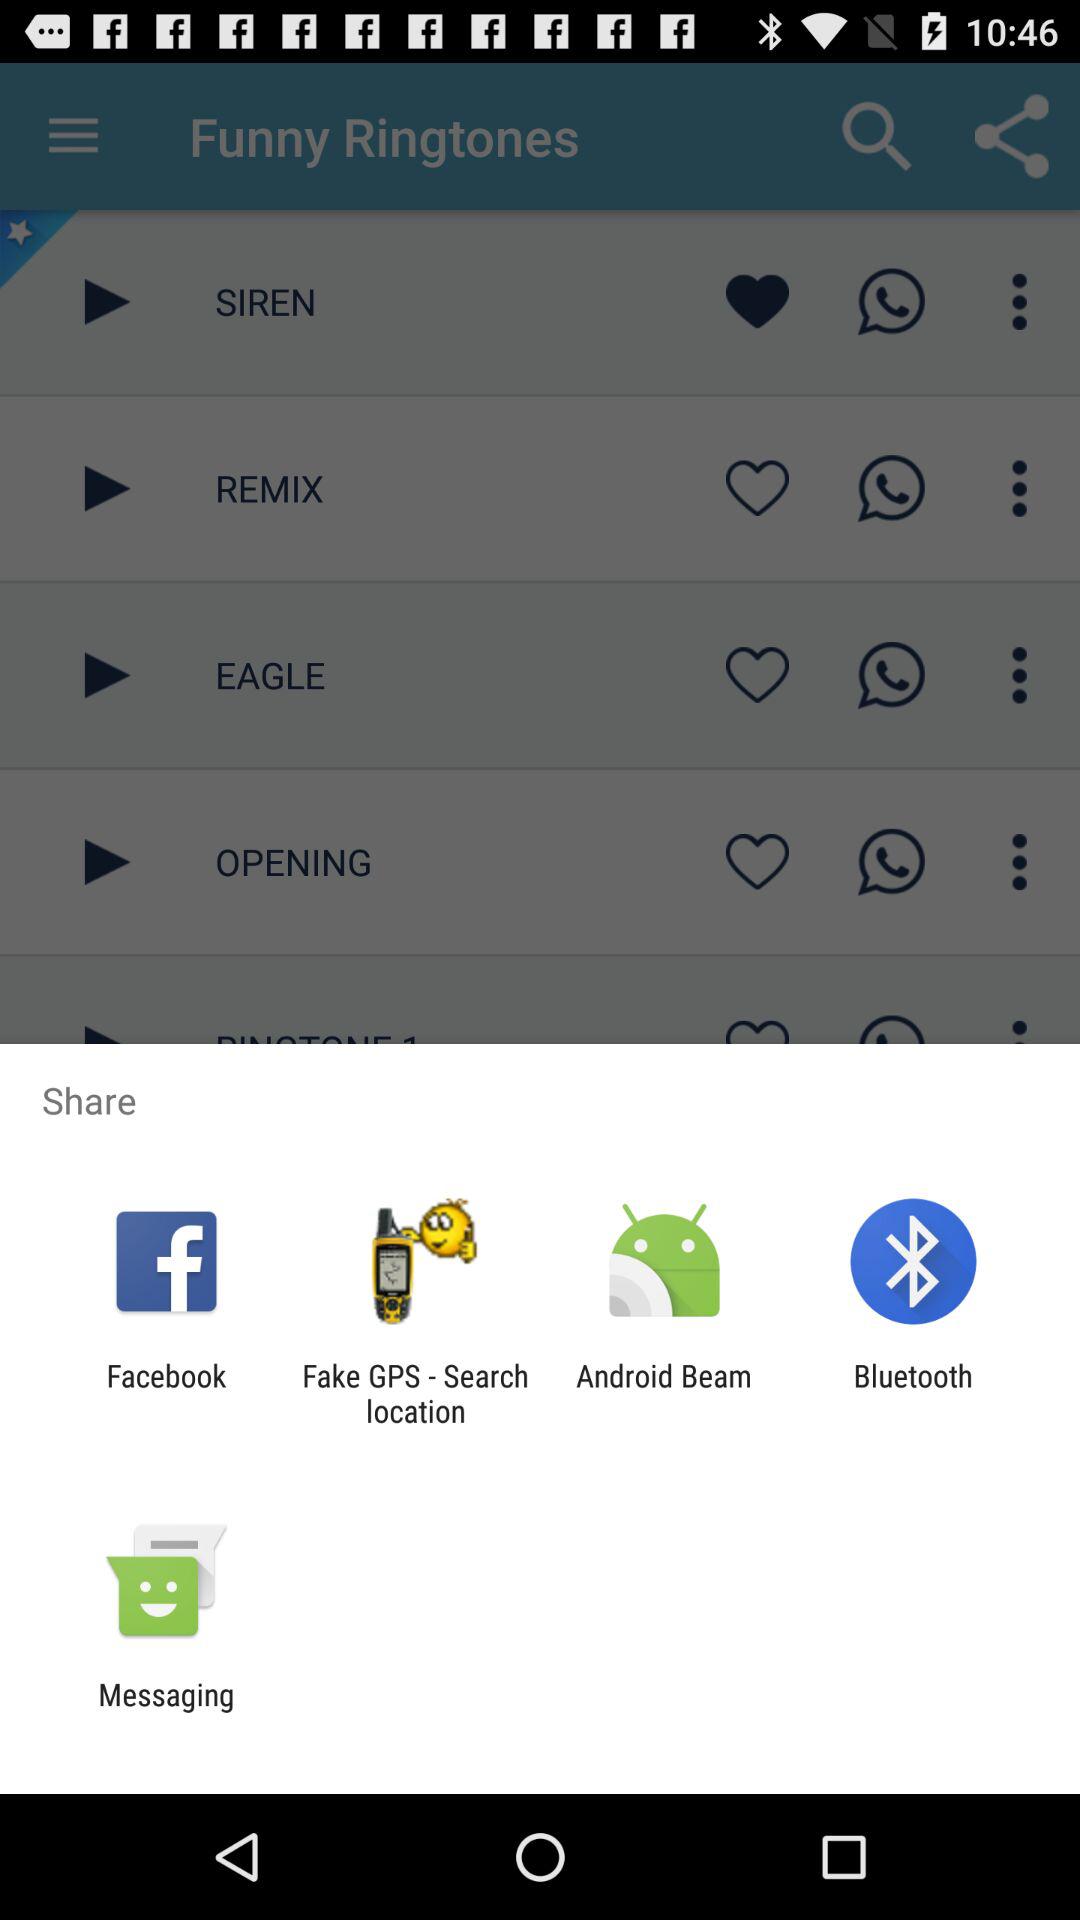  What do you see at coordinates (415, 1393) in the screenshot?
I see `select icon next to the facebook item` at bounding box center [415, 1393].